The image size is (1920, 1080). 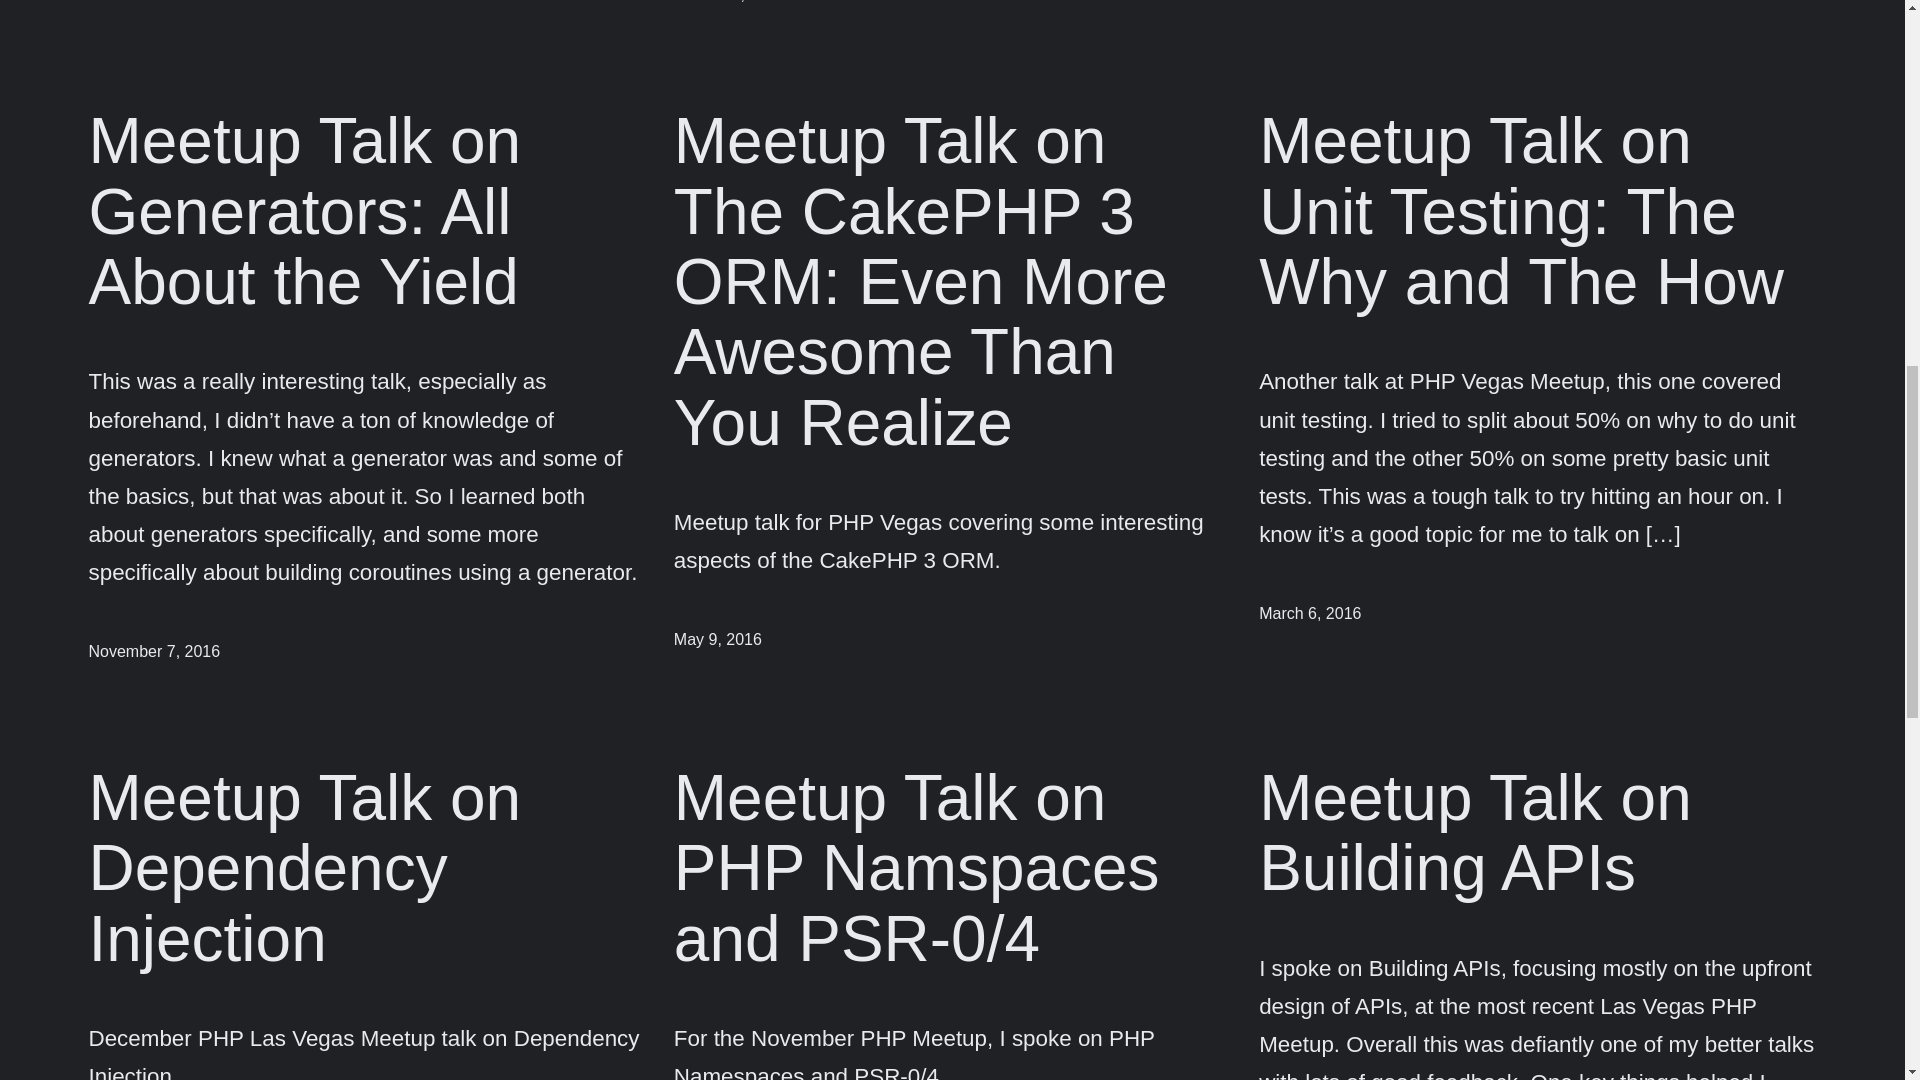 I want to click on March 31, 2017, so click(x=729, y=2).